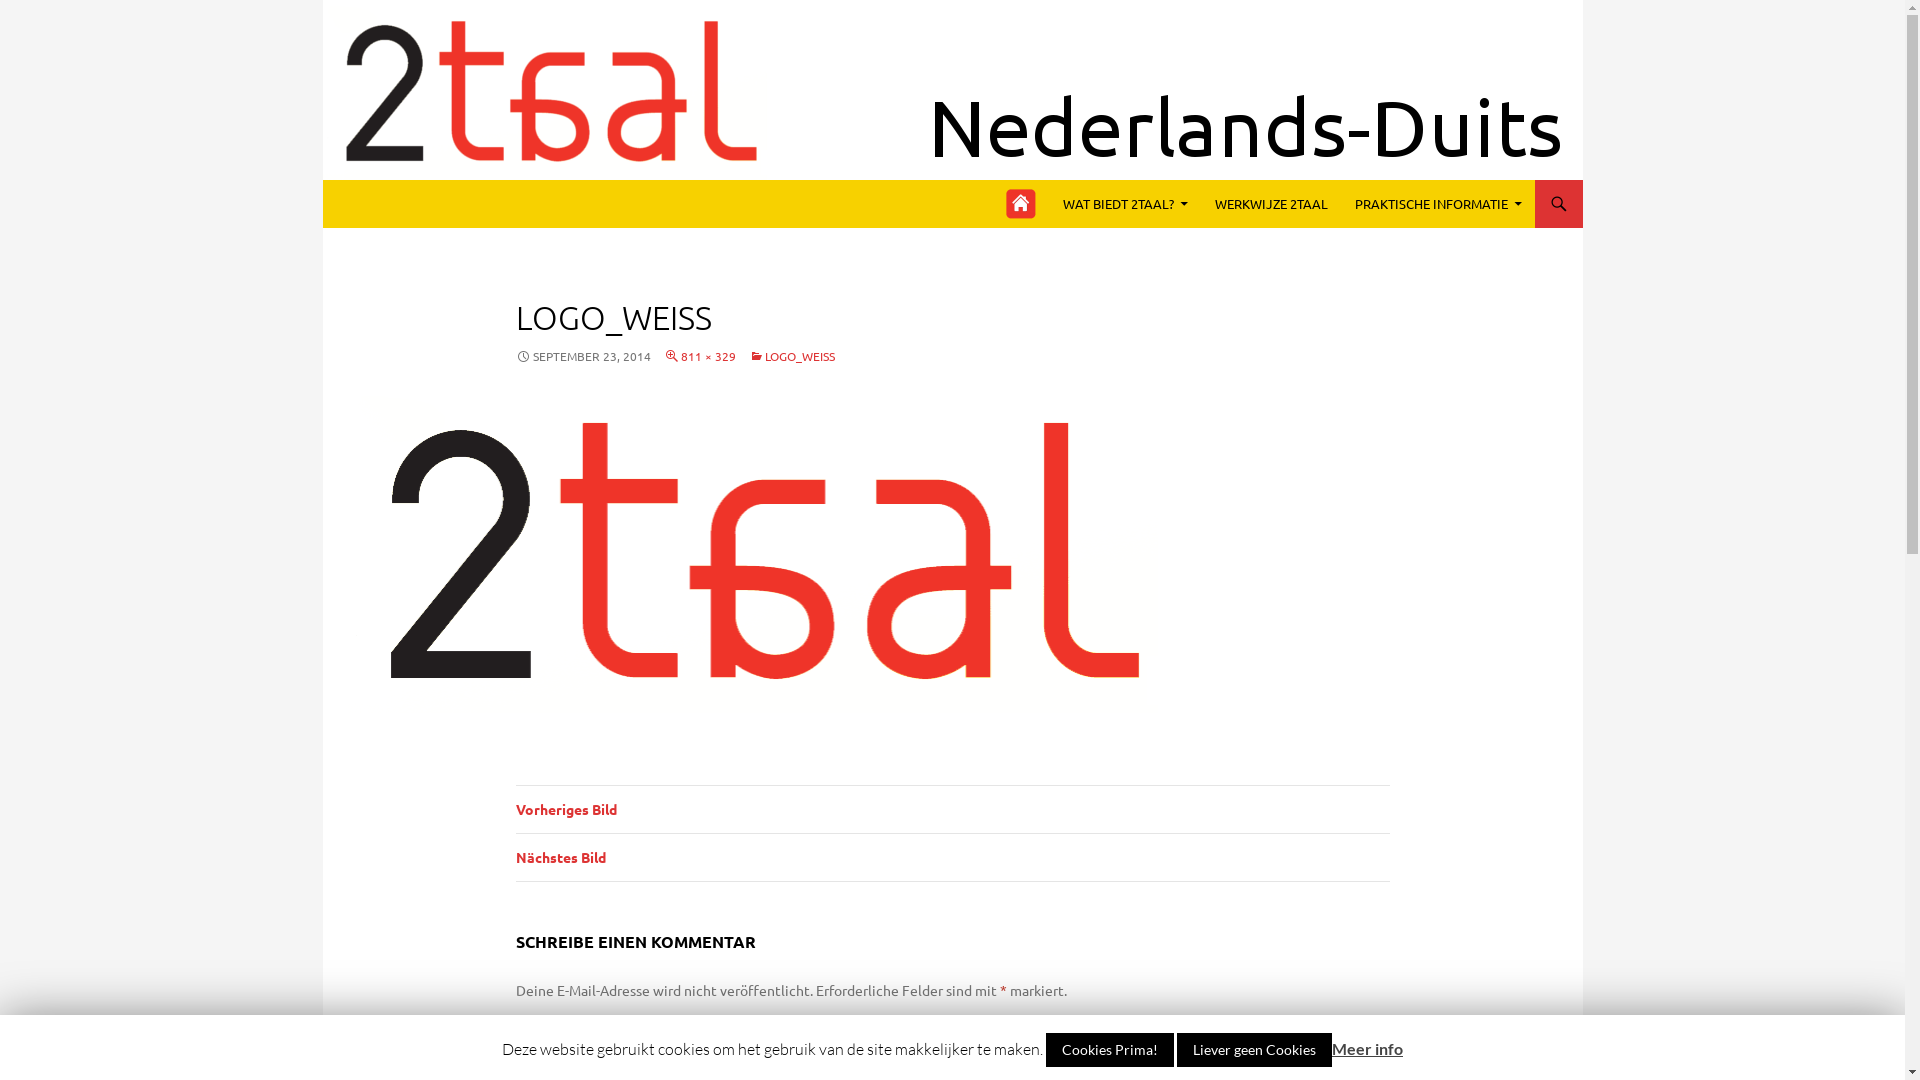  What do you see at coordinates (953, 810) in the screenshot?
I see `Vorheriges Bild` at bounding box center [953, 810].